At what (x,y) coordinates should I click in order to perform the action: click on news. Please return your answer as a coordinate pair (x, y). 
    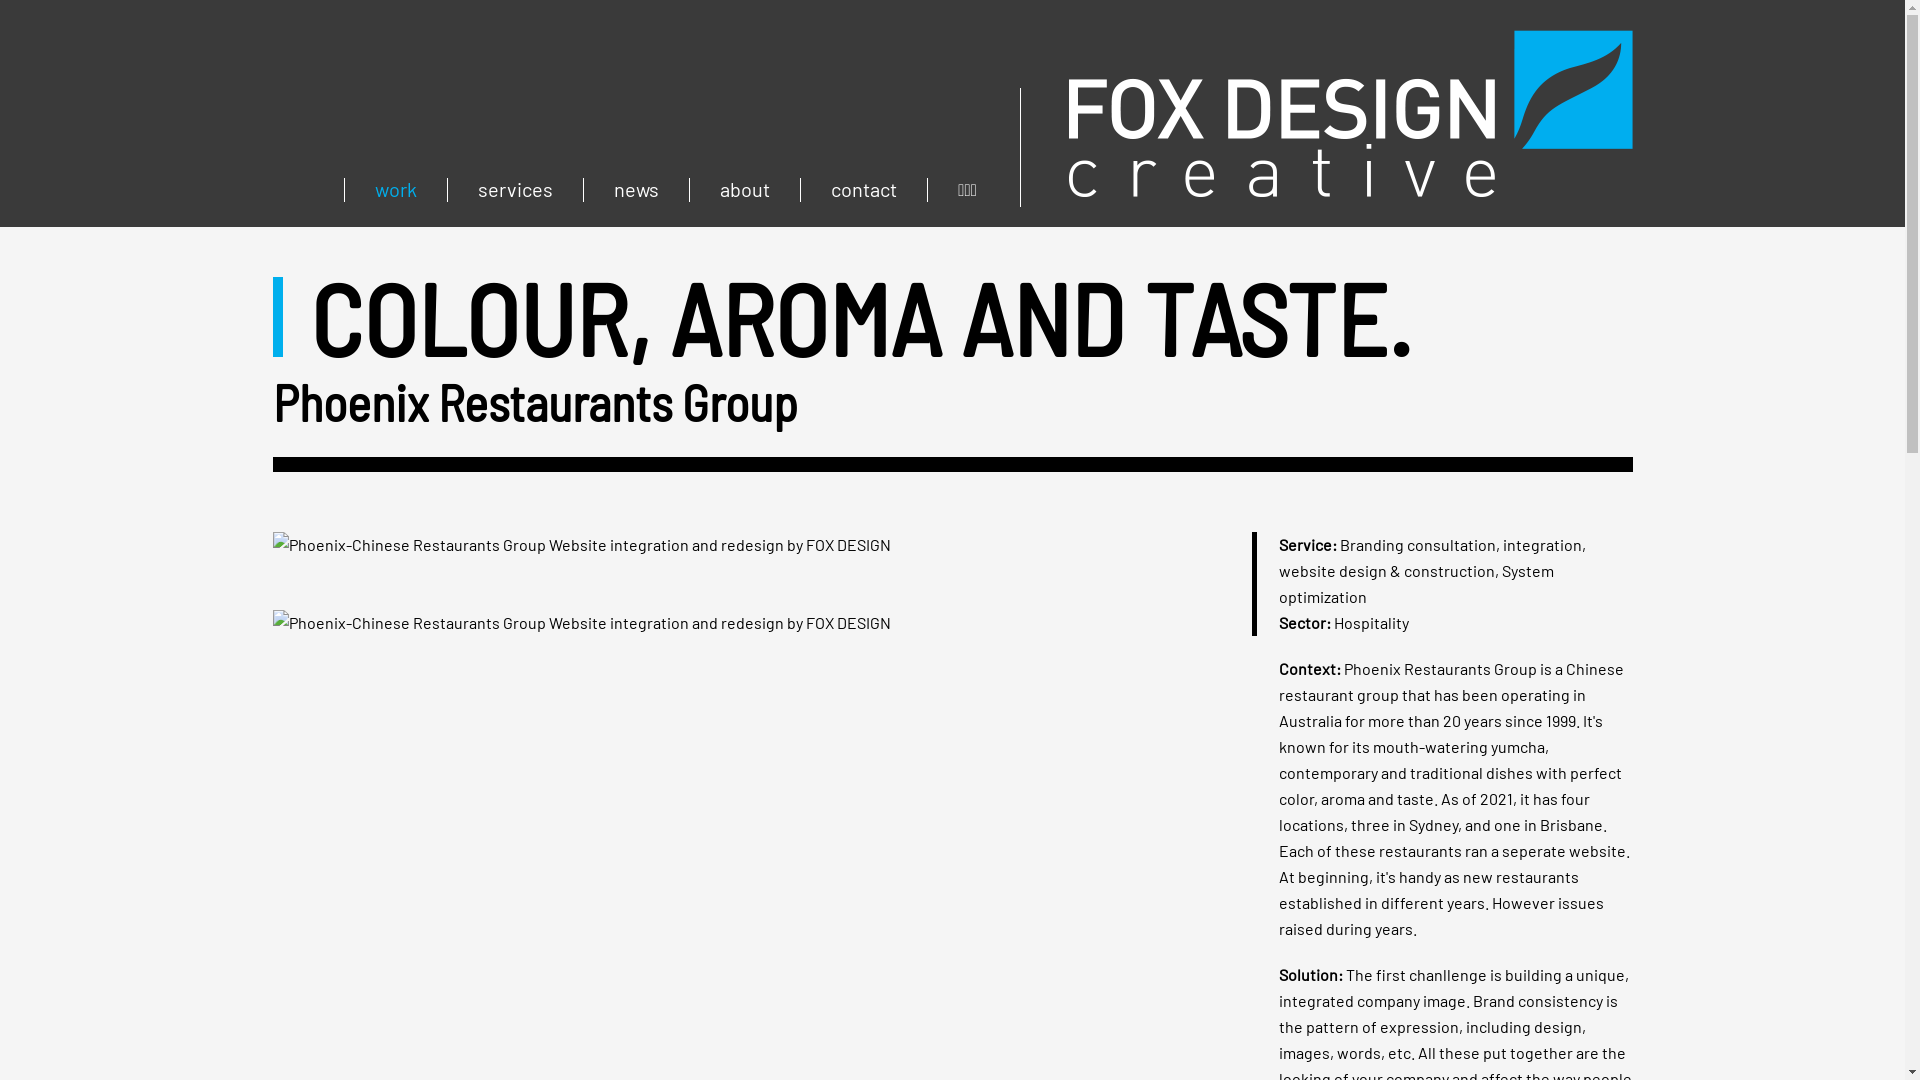
    Looking at the image, I should click on (636, 190).